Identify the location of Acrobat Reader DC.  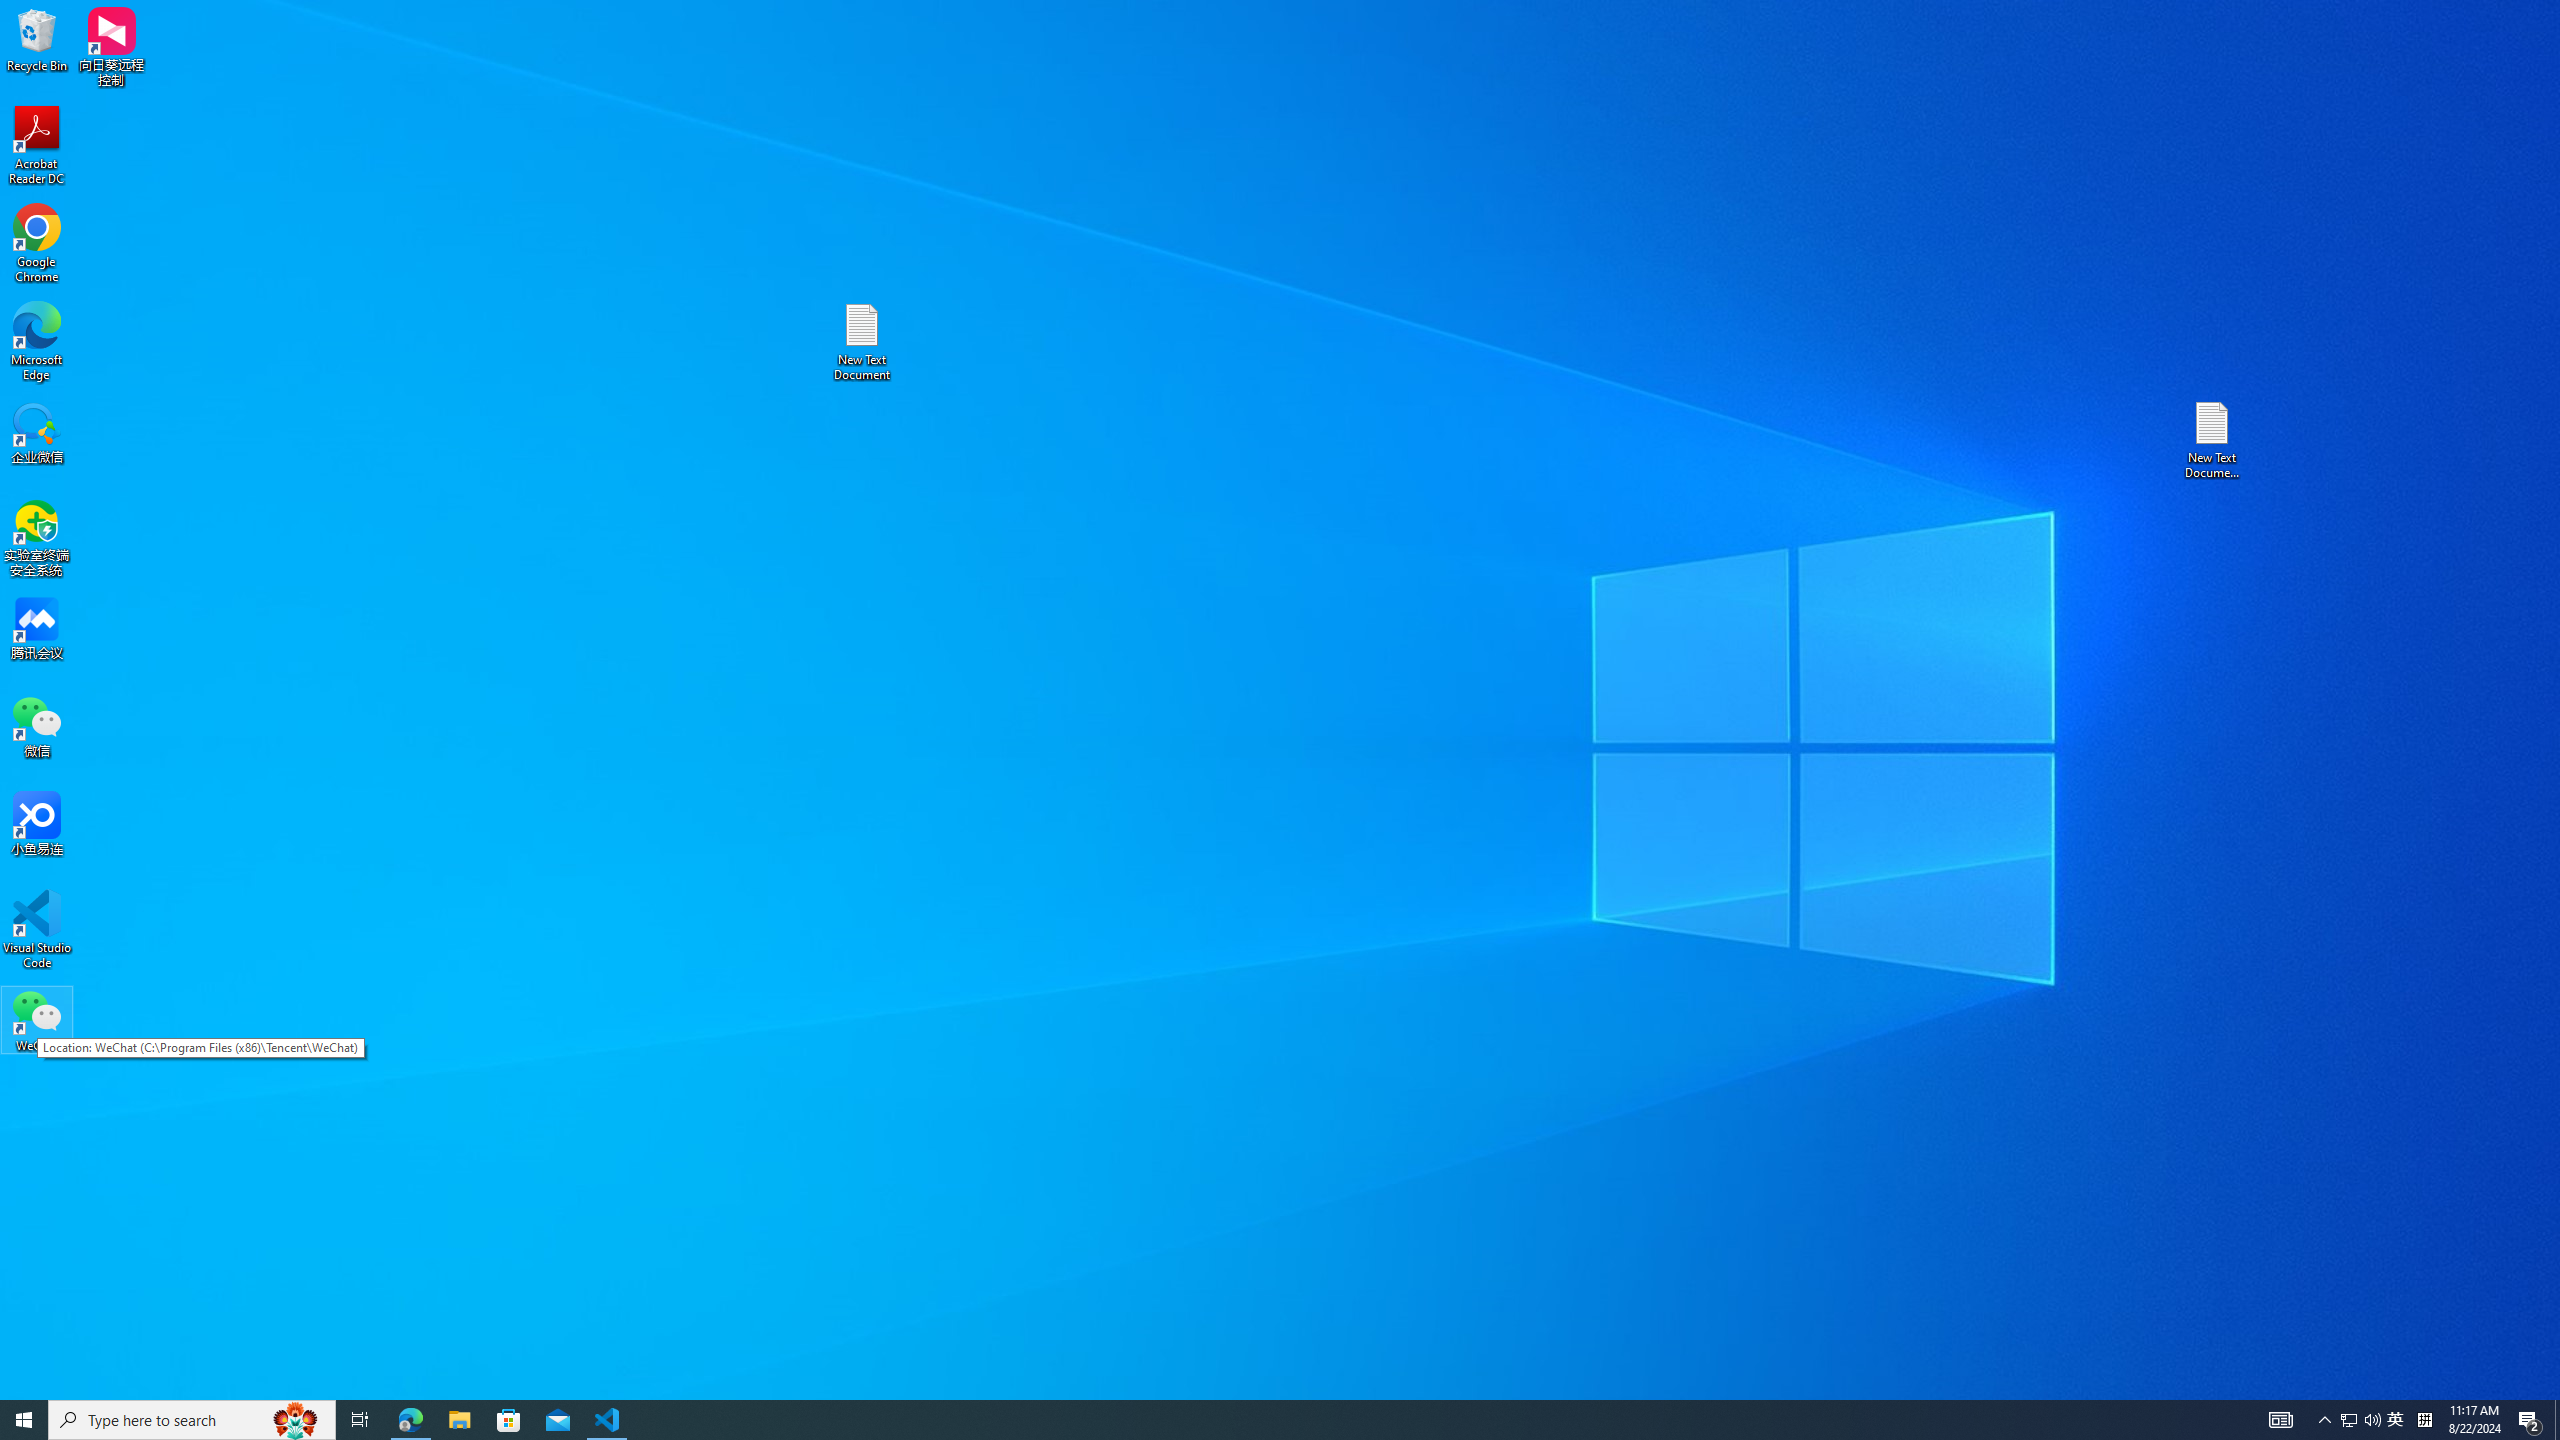
(37, 146).